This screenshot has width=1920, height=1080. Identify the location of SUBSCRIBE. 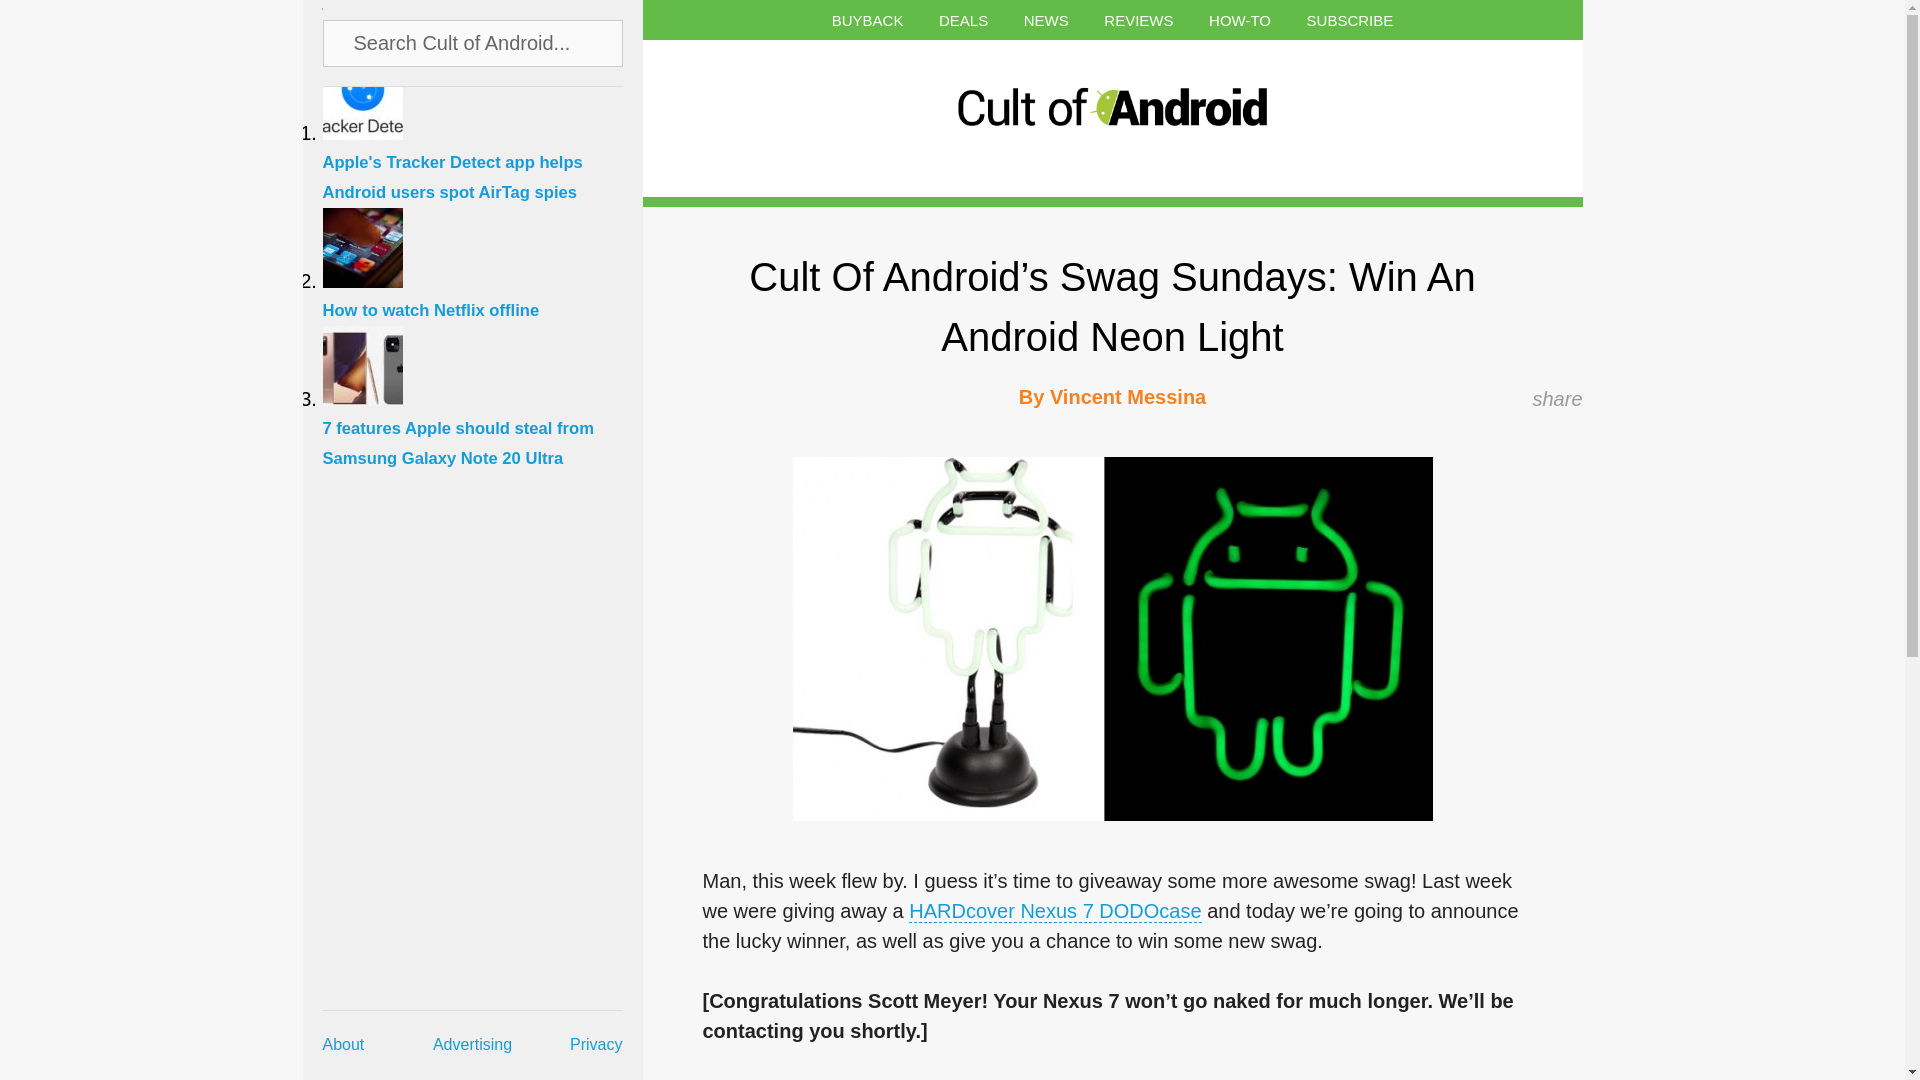
(1350, 20).